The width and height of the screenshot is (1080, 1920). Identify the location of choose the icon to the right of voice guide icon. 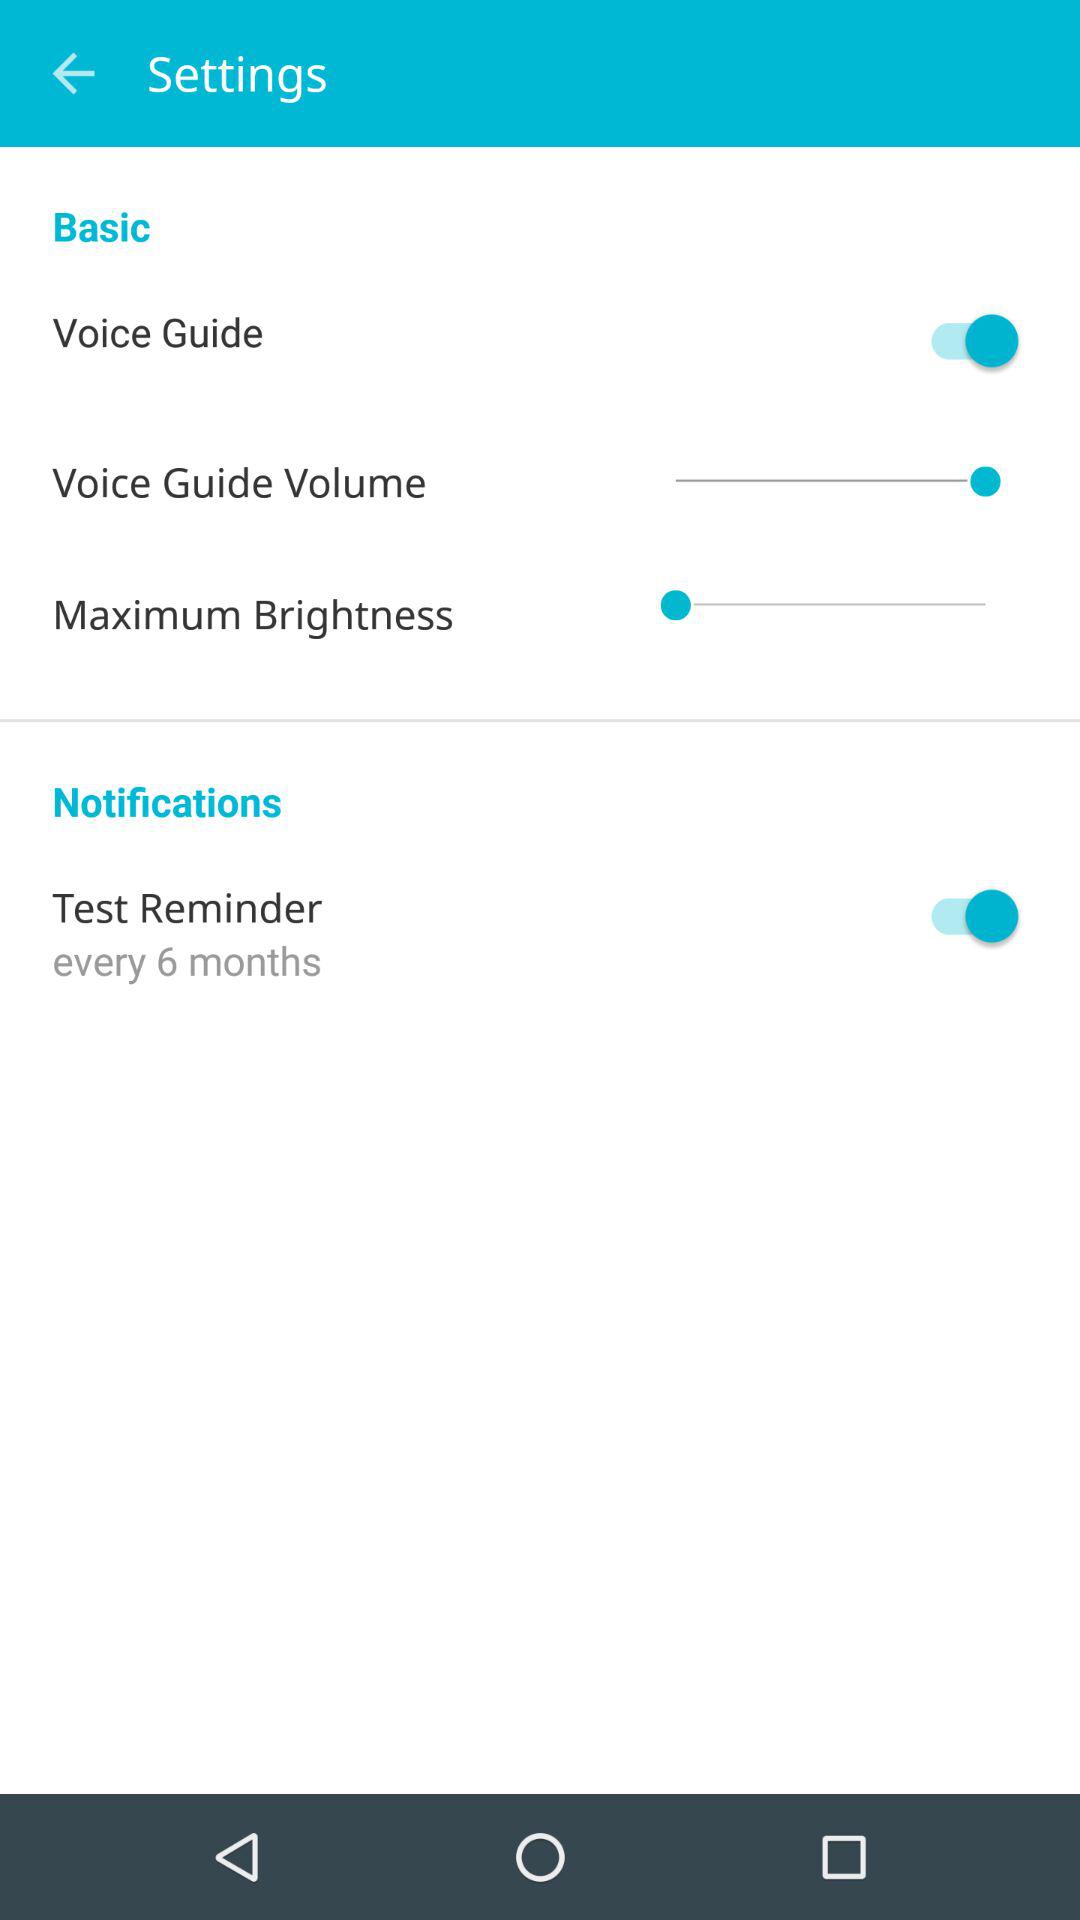
(965, 340).